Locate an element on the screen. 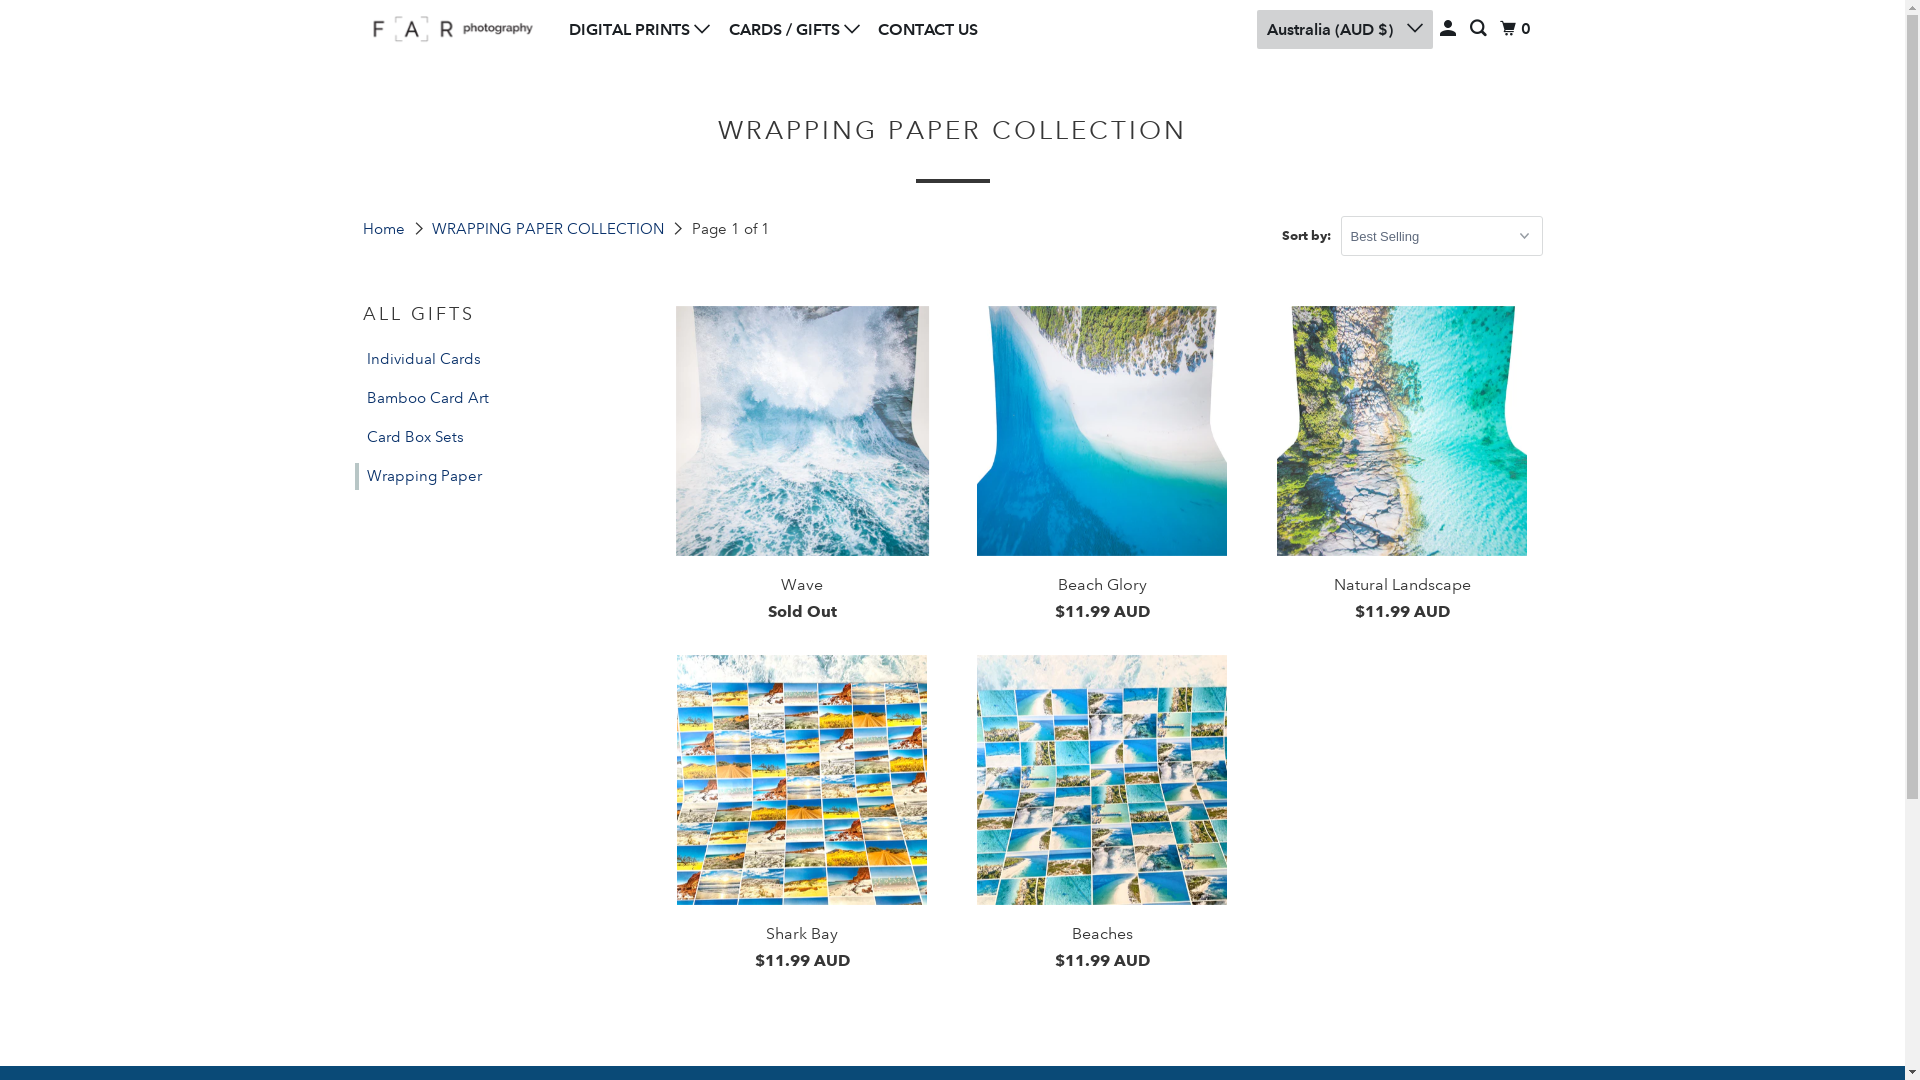 This screenshot has width=1920, height=1080. Australia (AUD $) is located at coordinates (1345, 30).